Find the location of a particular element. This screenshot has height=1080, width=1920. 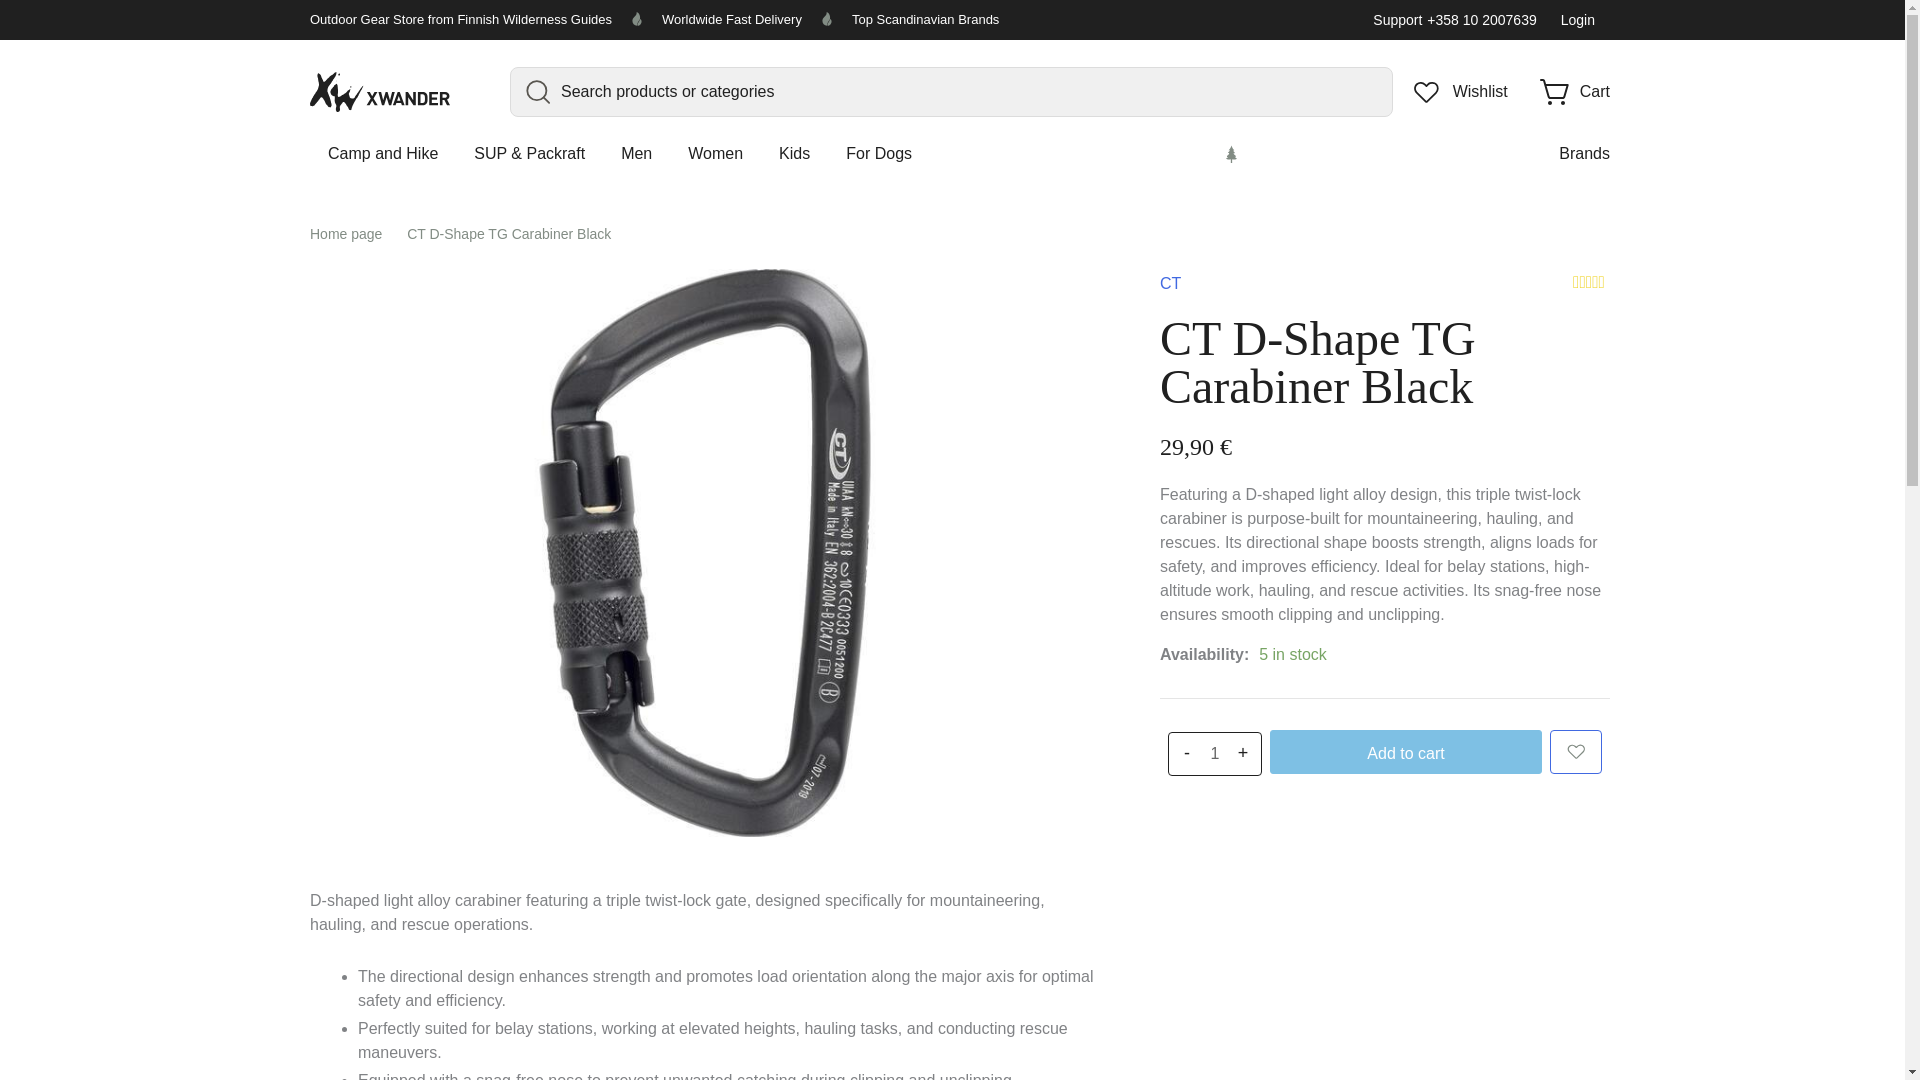

Wishlist is located at coordinates (1460, 92).